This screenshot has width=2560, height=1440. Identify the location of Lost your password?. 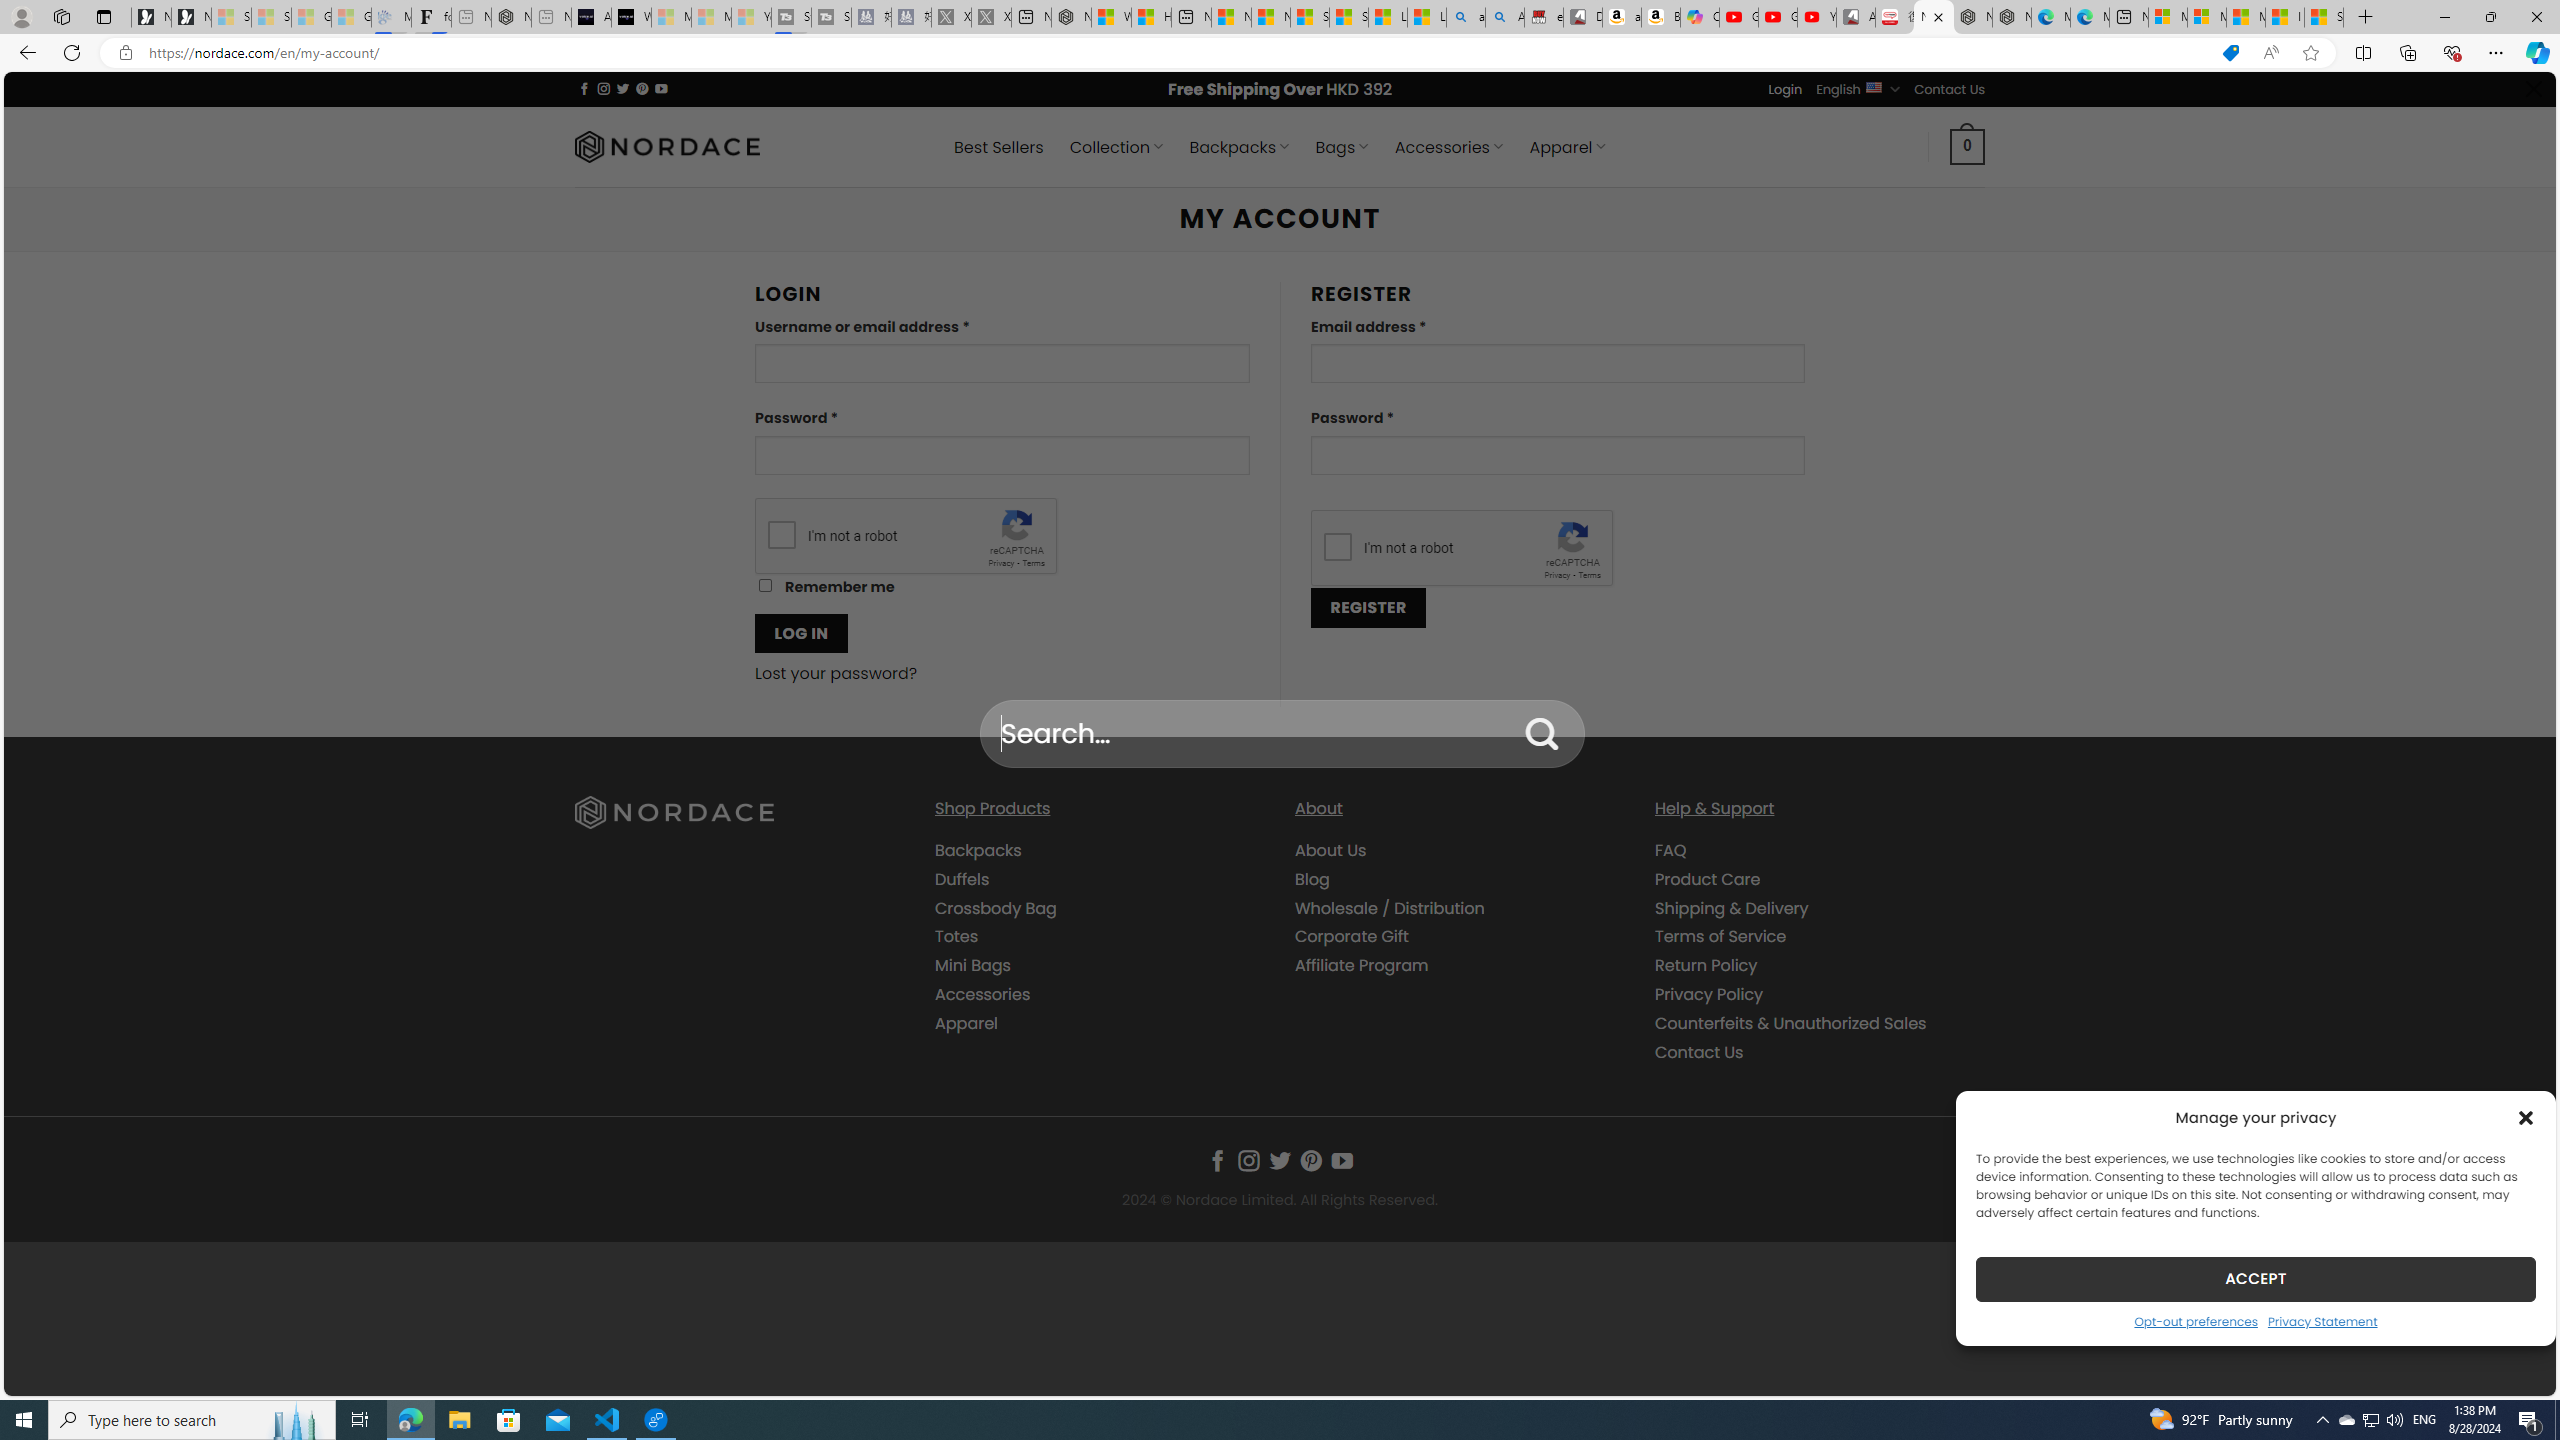
(837, 674).